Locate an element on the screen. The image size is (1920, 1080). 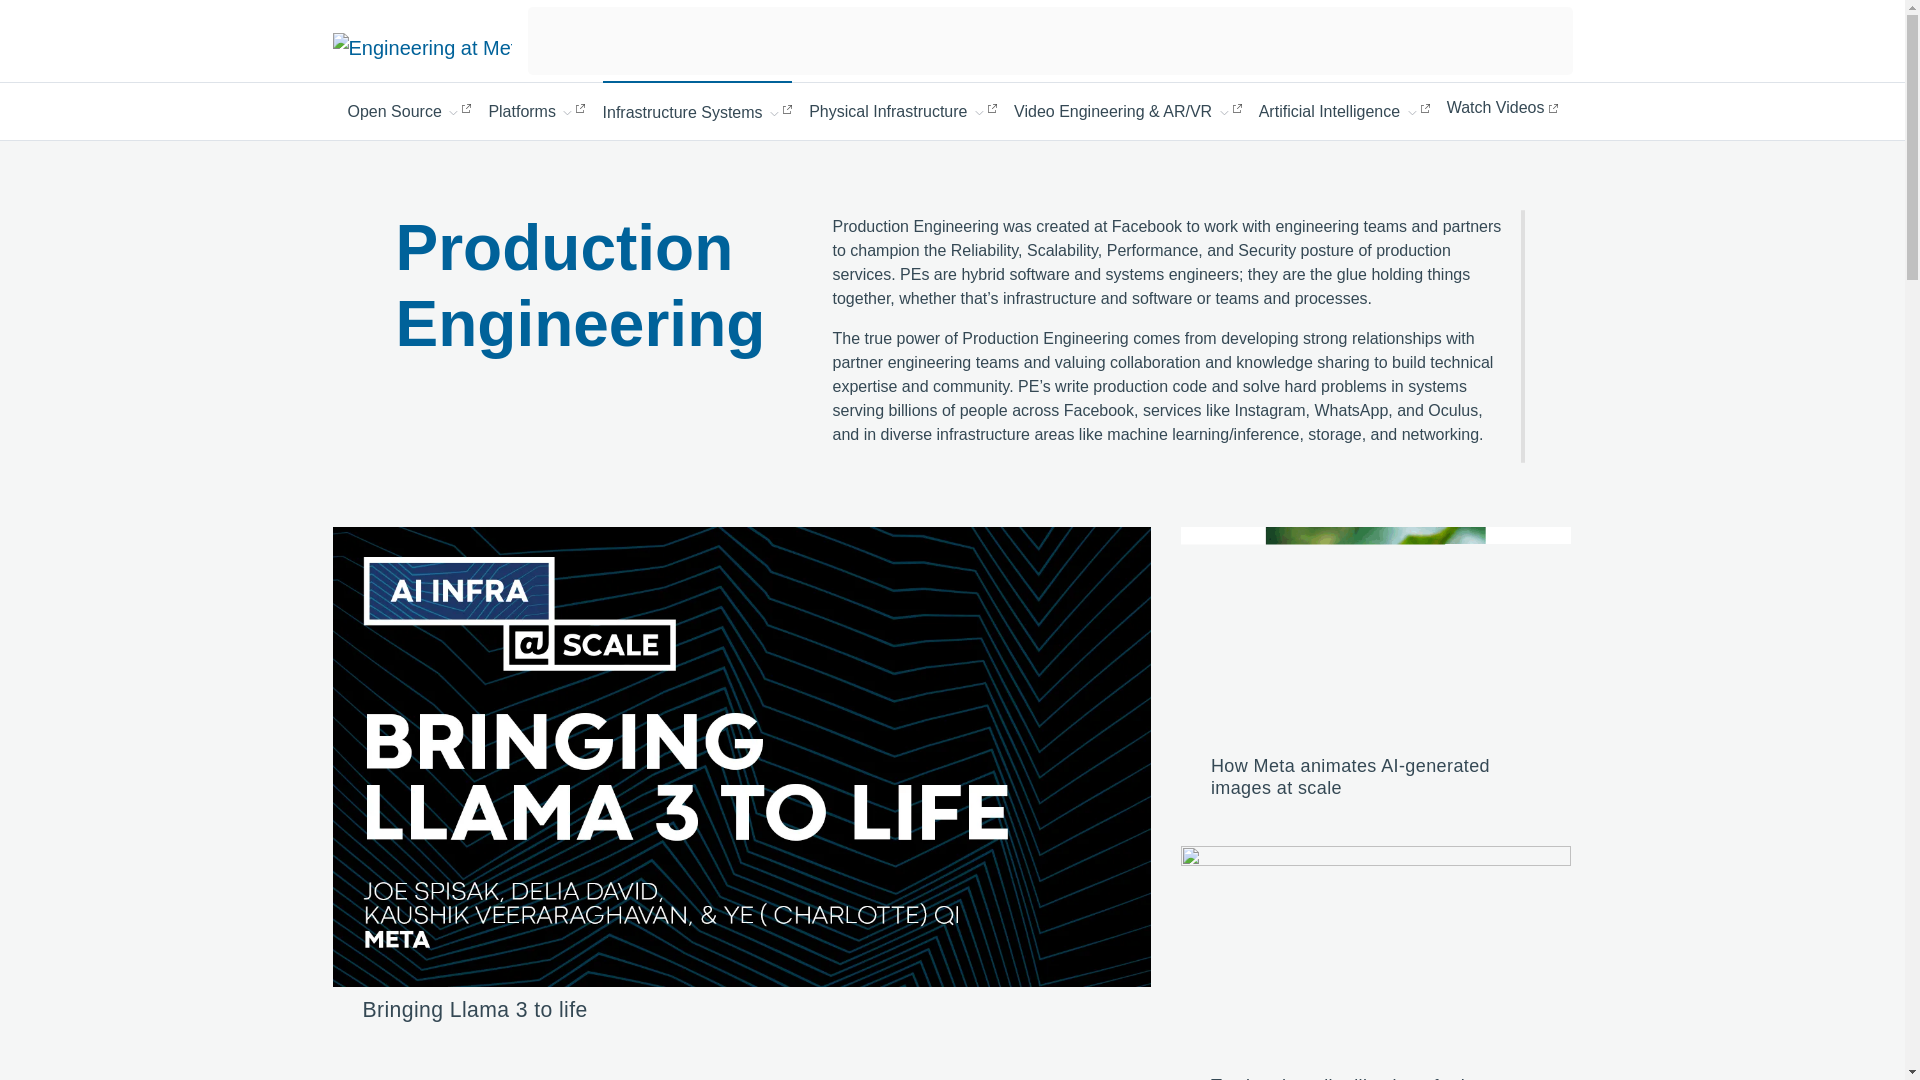
Platforms is located at coordinates (536, 110).